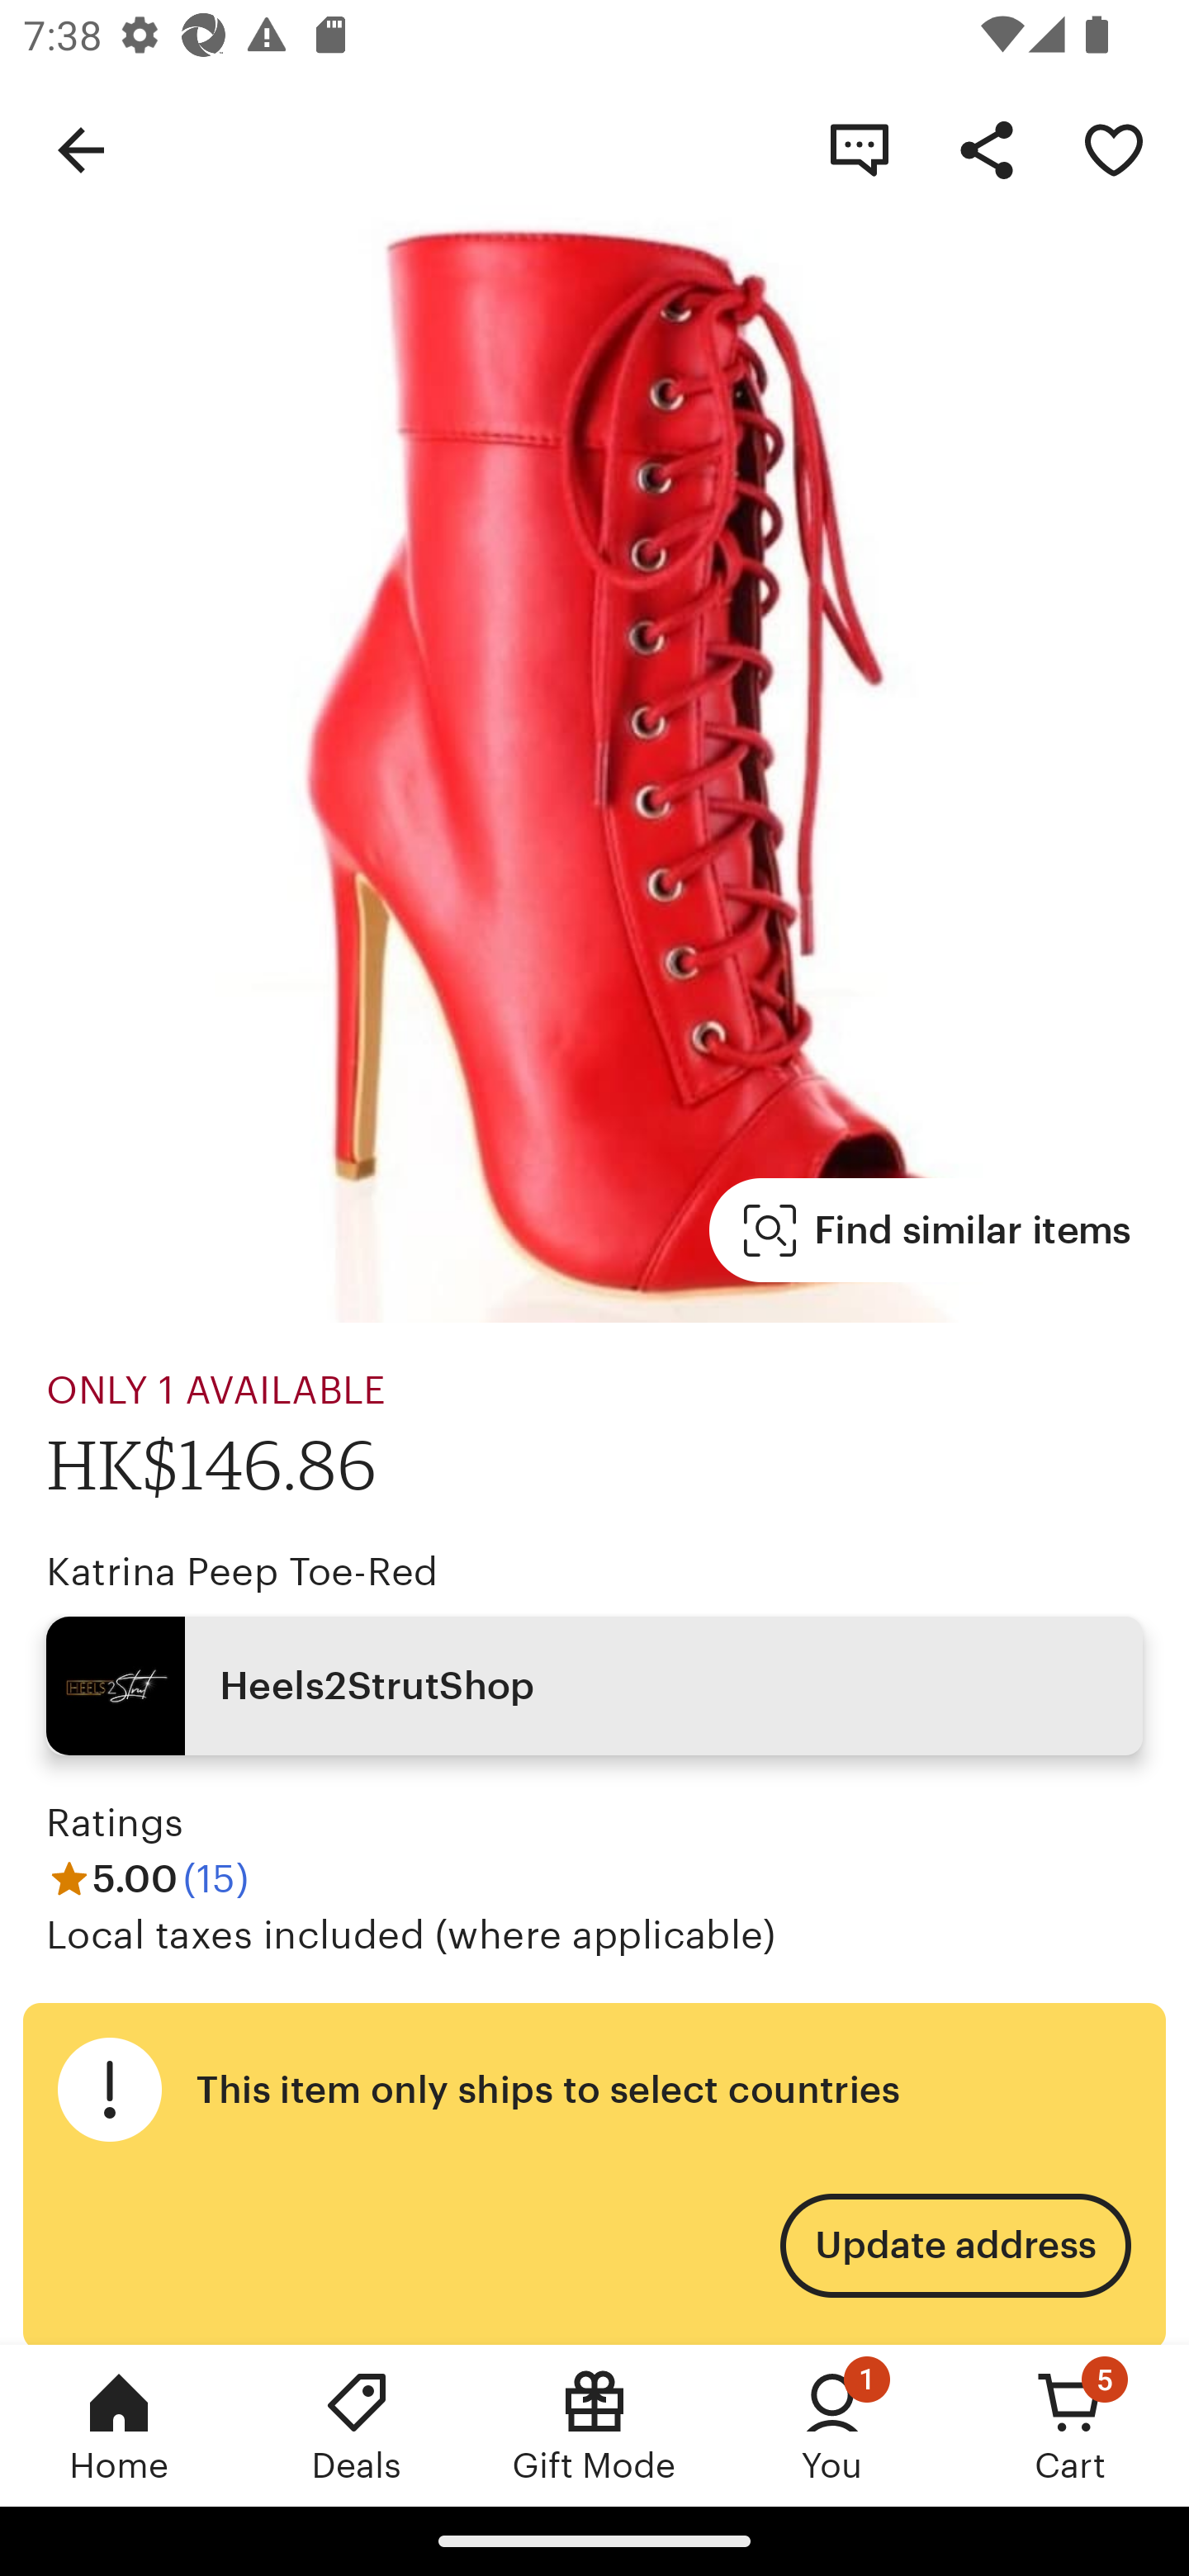  Describe the element at coordinates (243, 1572) in the screenshot. I see `Katrina Peep Toe-Red` at that location.